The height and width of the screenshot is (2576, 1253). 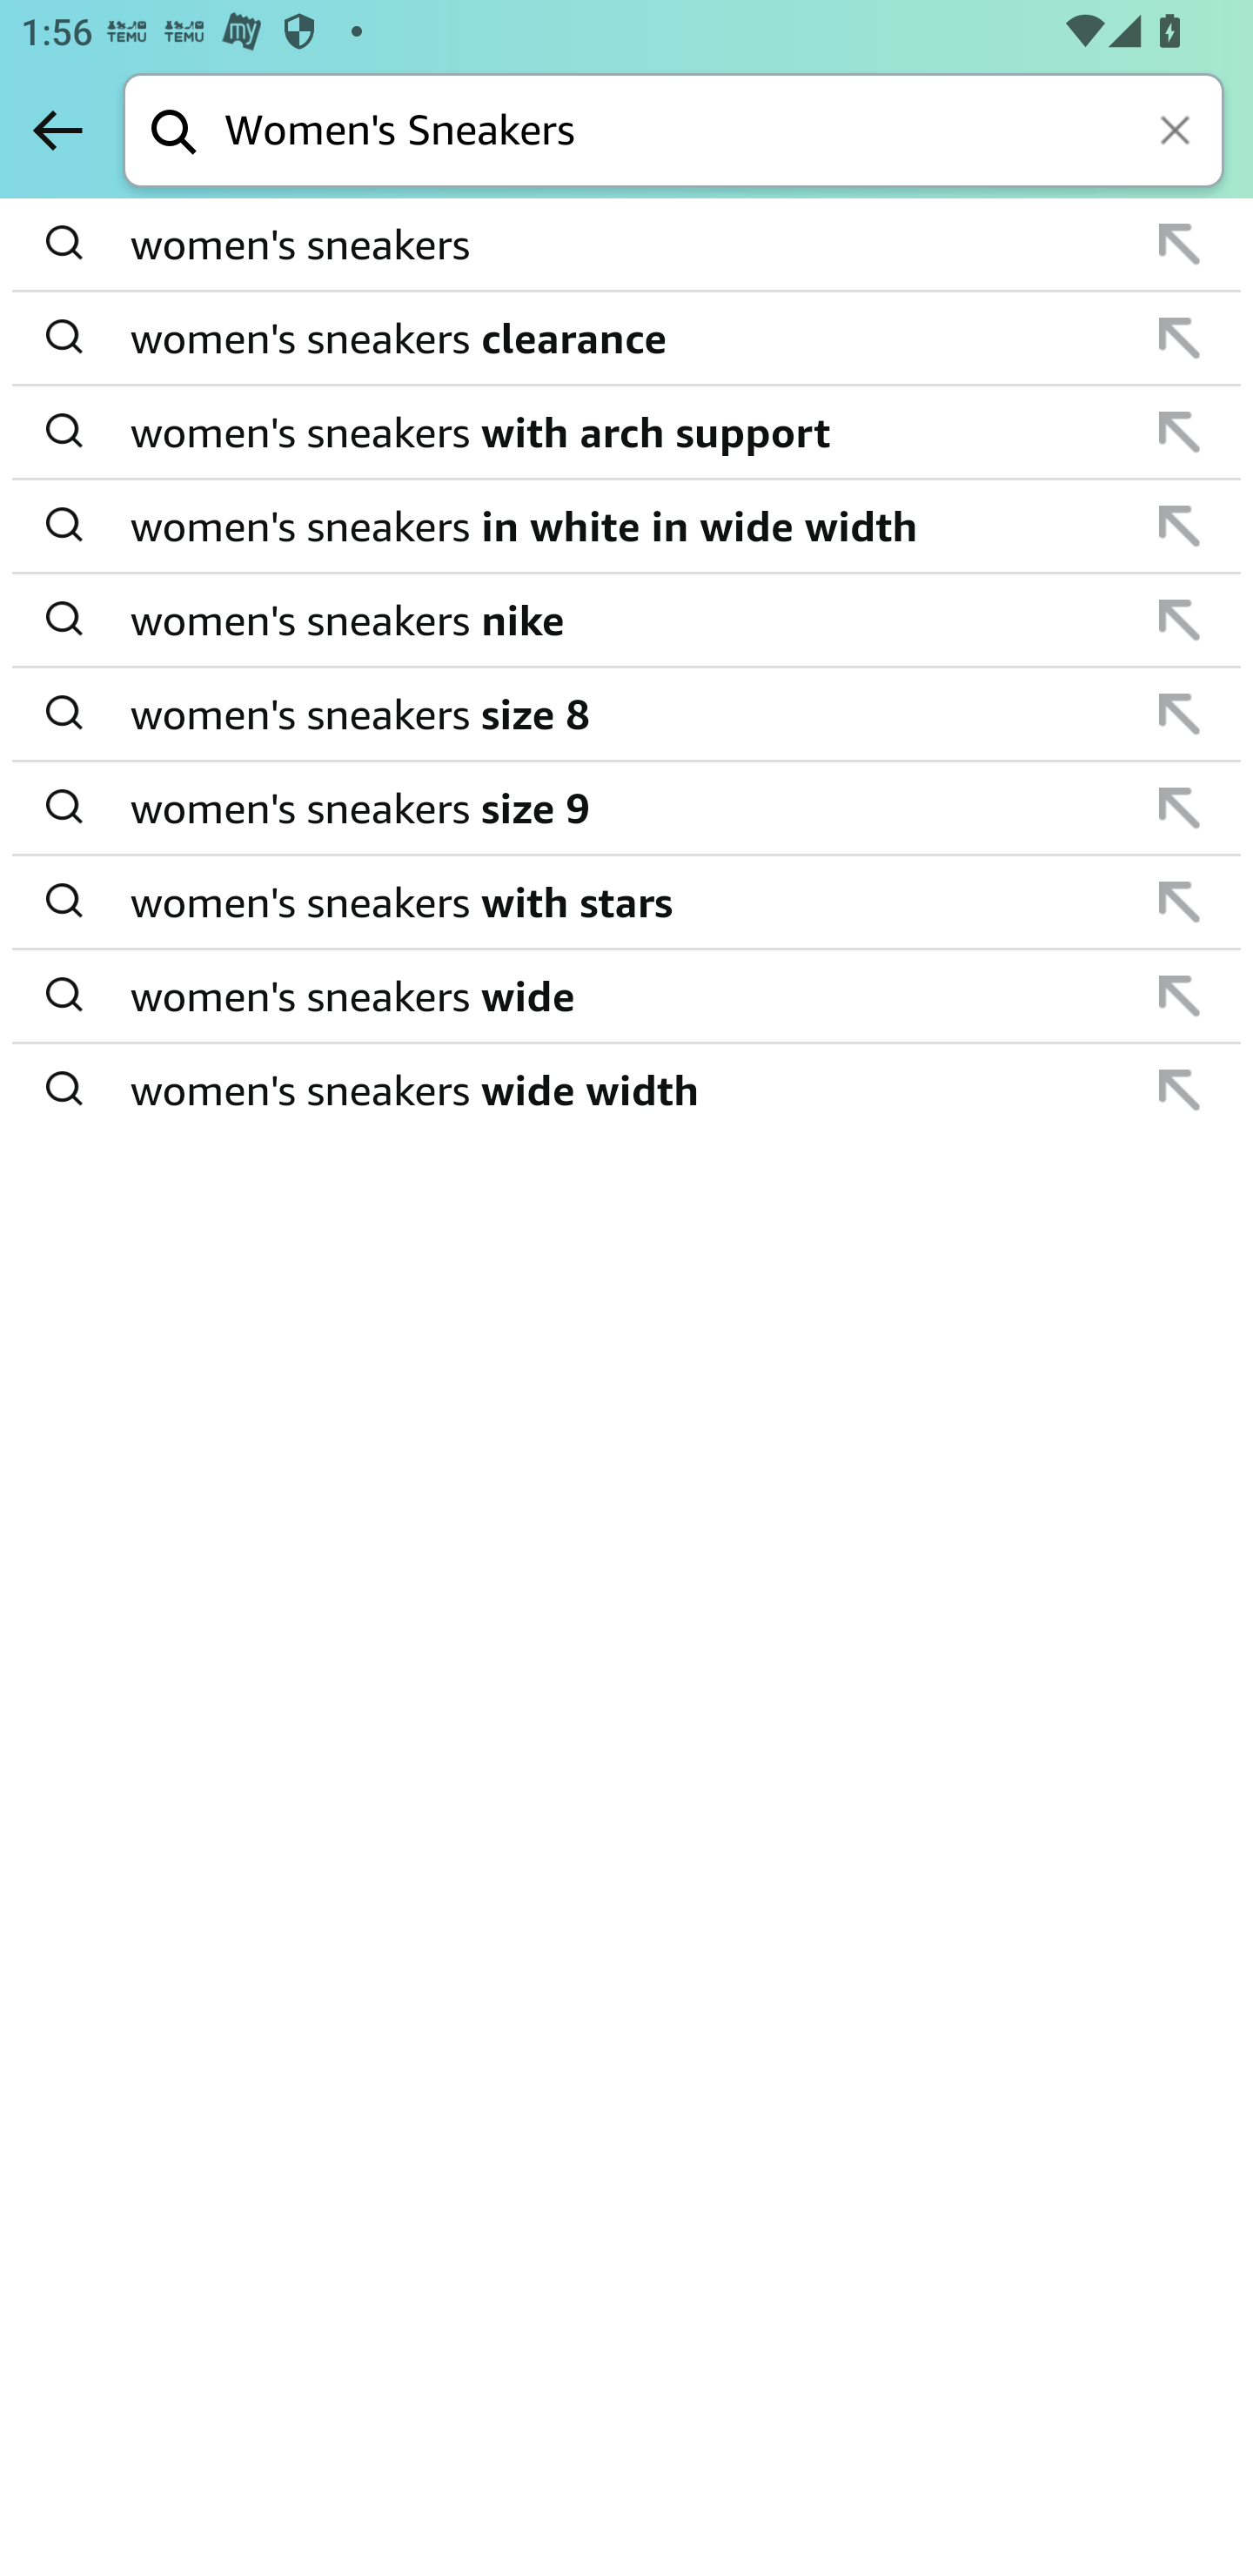 What do you see at coordinates (628, 996) in the screenshot?
I see `women's sneakers wide` at bounding box center [628, 996].